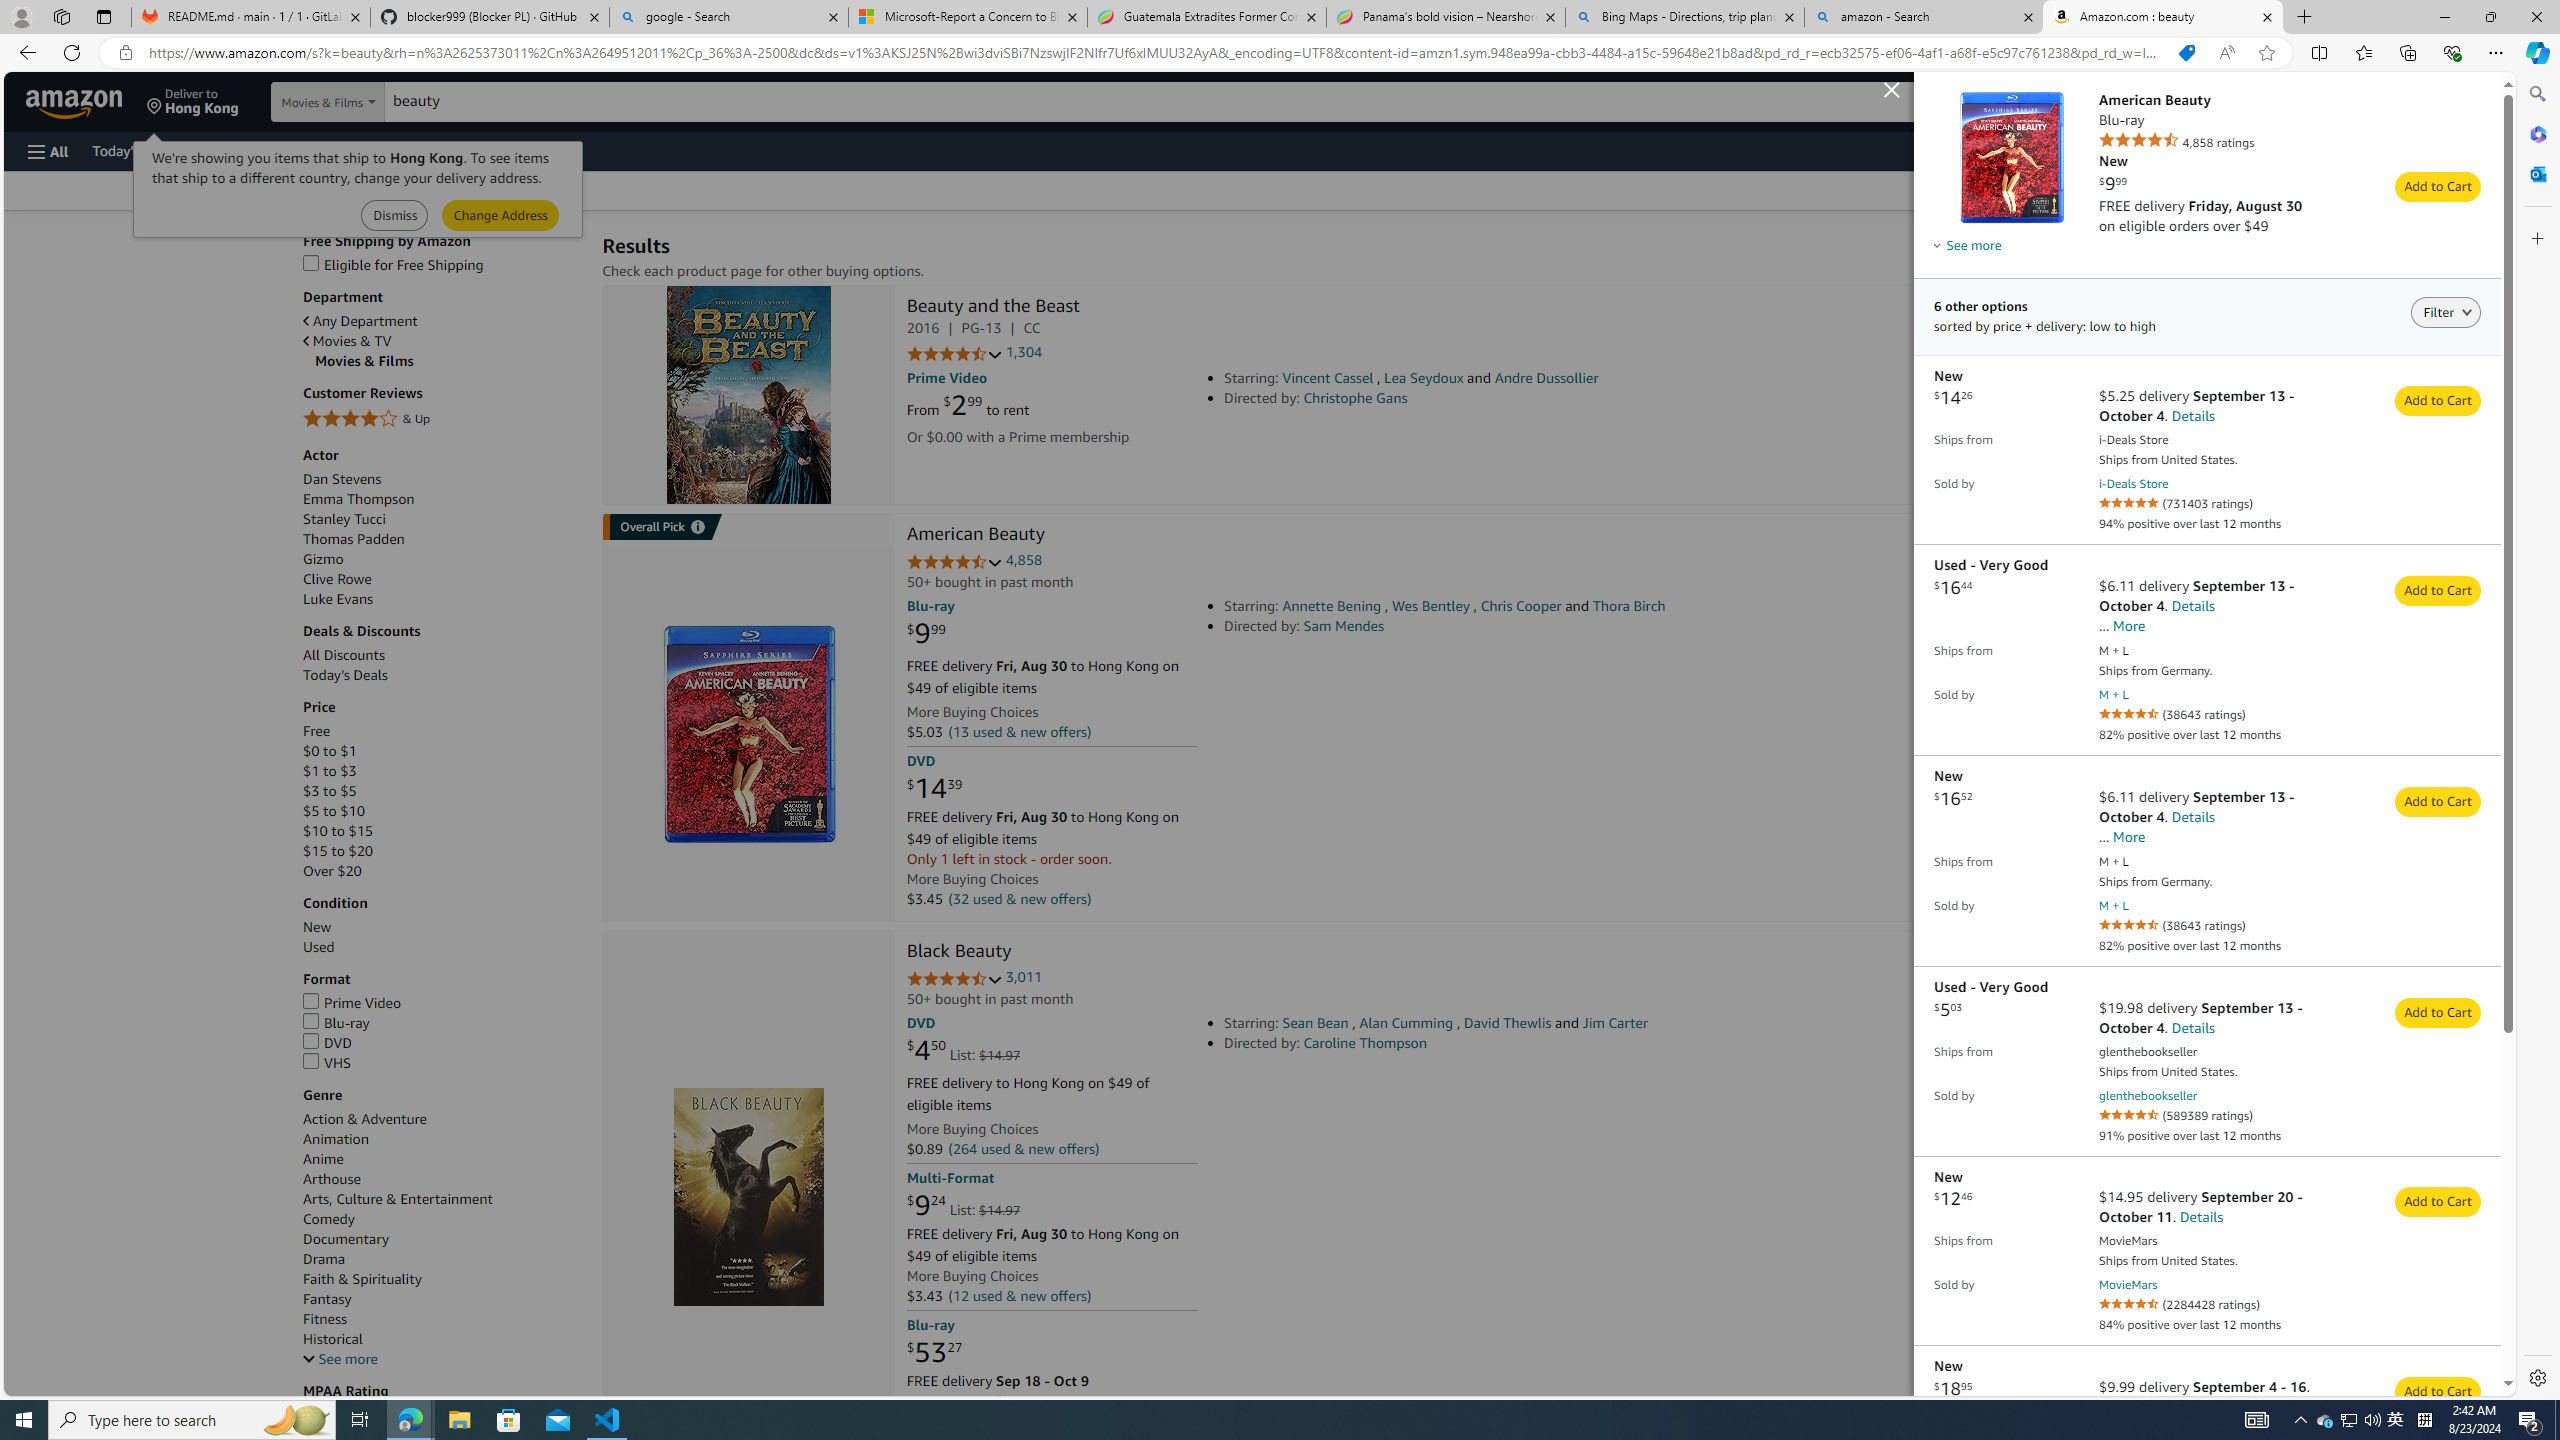  I want to click on (13 used & new offers), so click(1020, 732).